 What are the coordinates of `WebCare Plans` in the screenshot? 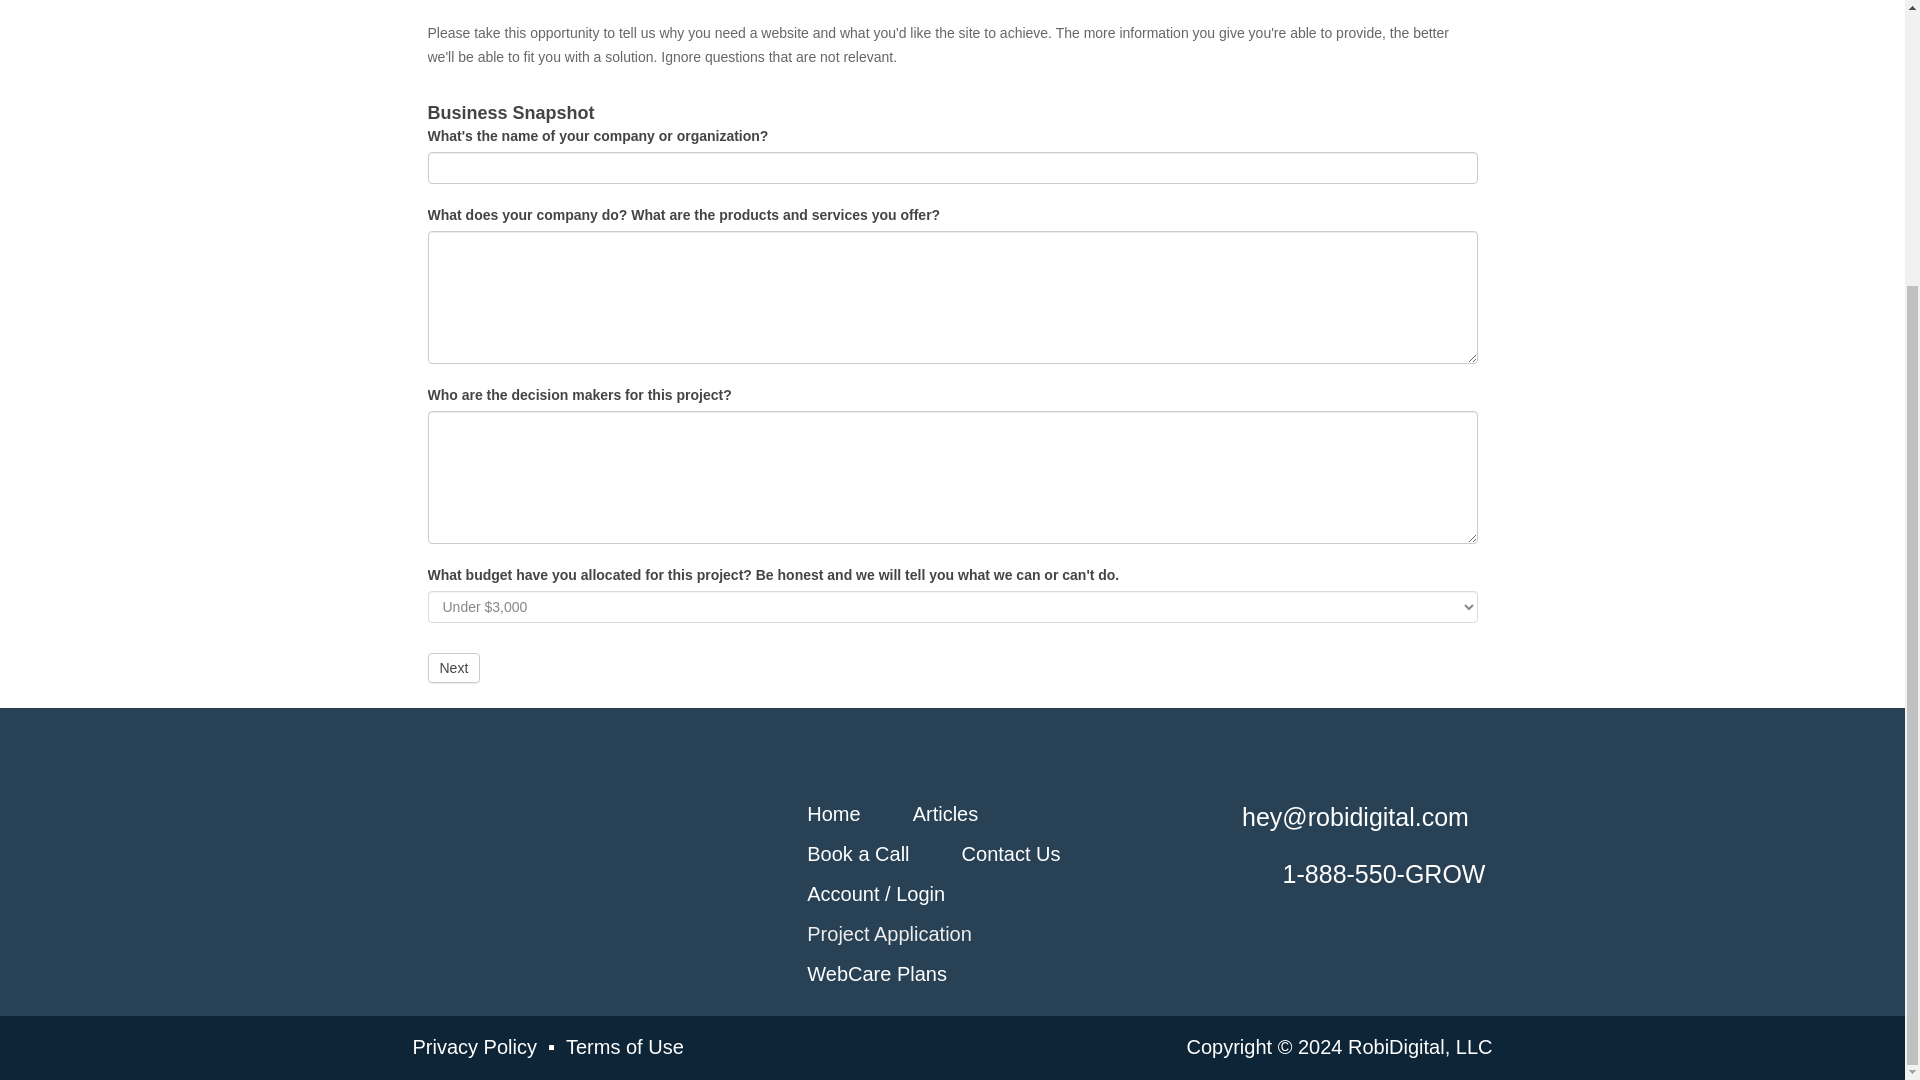 It's located at (876, 972).